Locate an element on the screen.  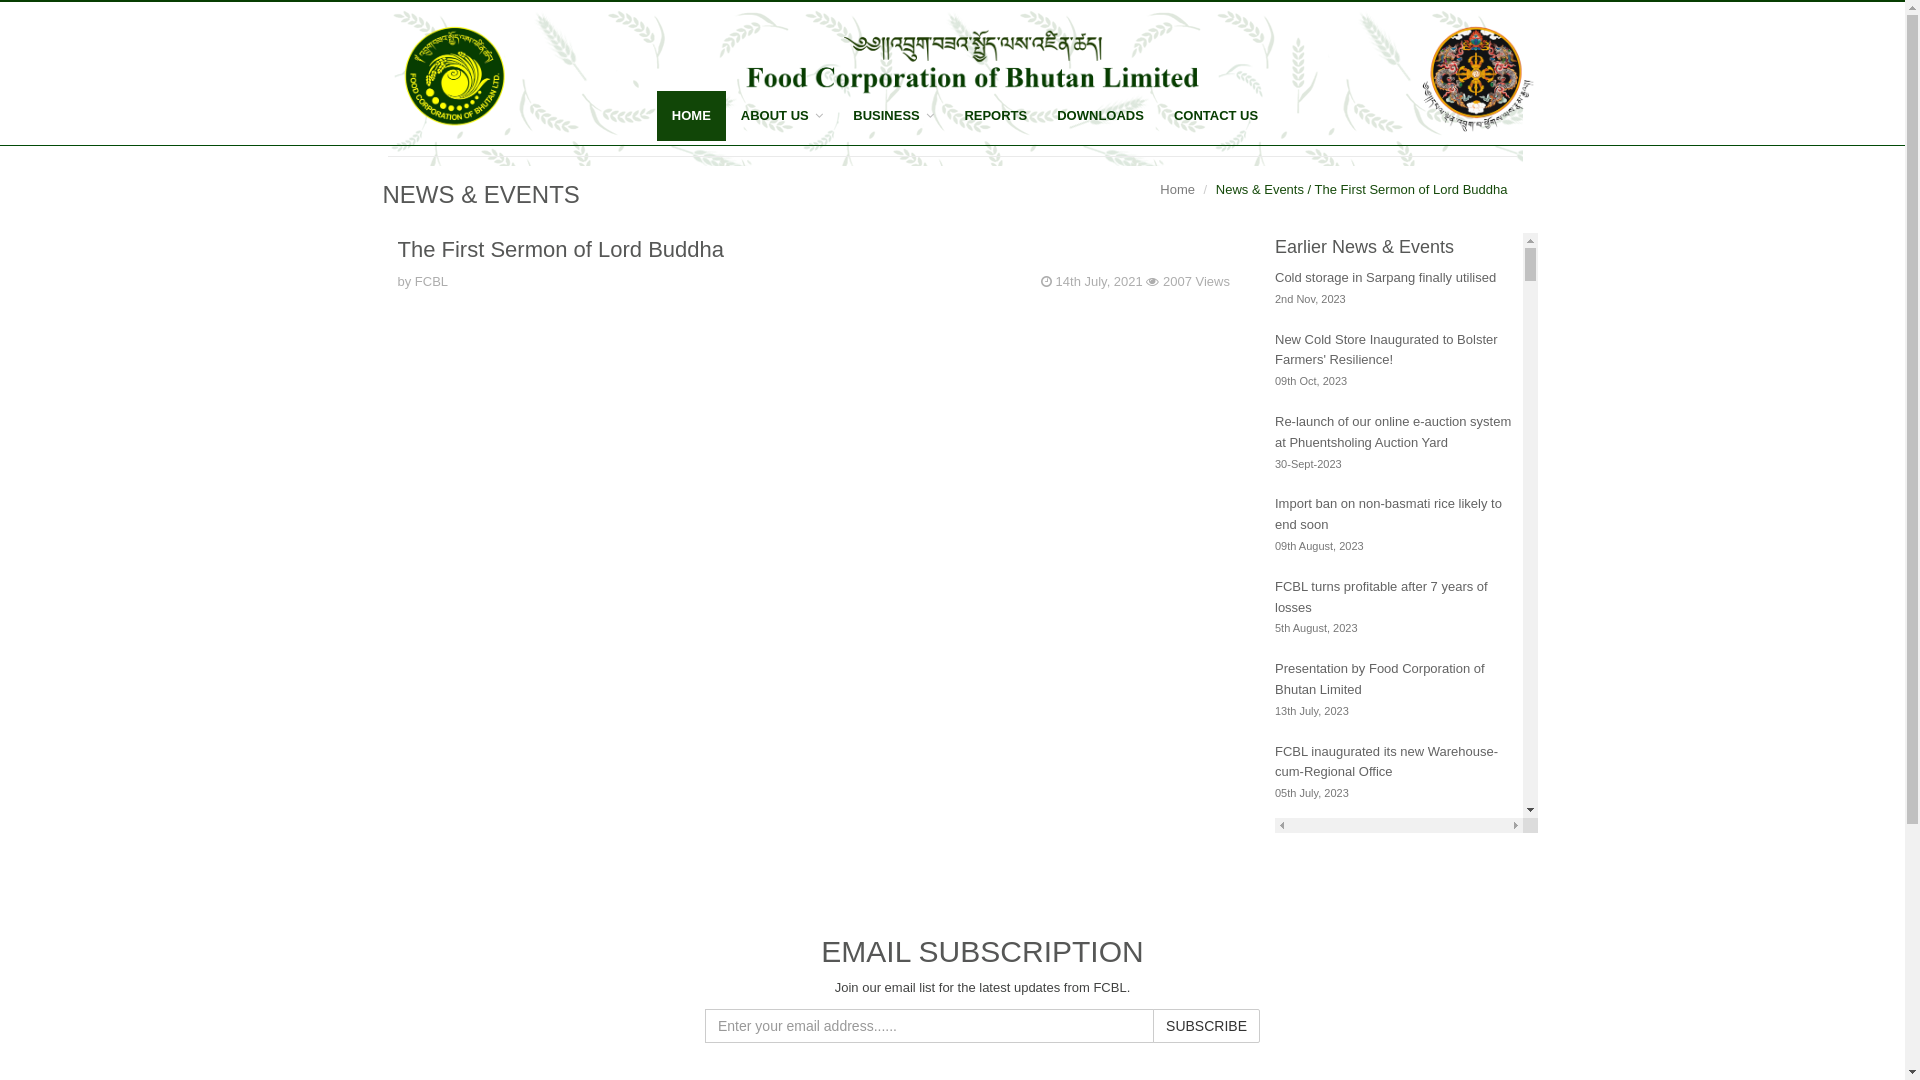
CONTACT US is located at coordinates (1216, 116).